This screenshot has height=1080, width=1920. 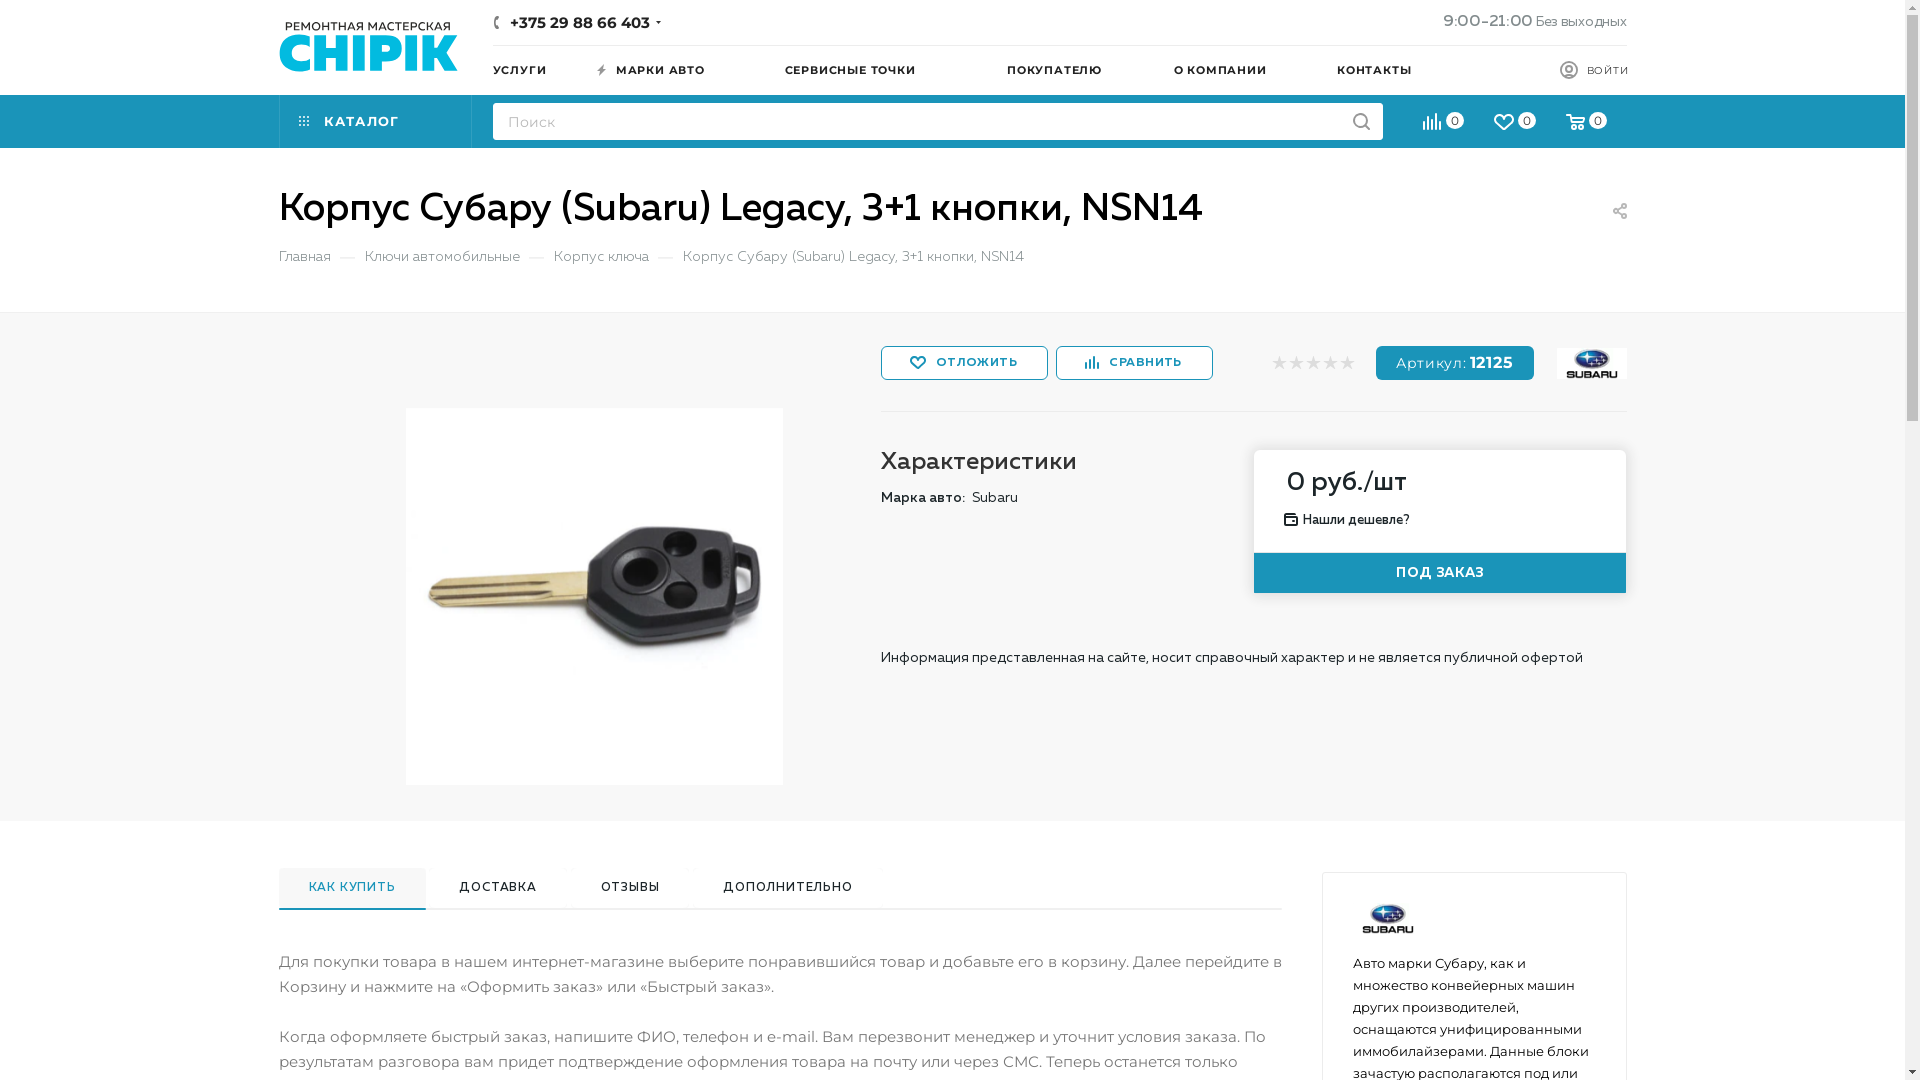 I want to click on 3, so click(x=1312, y=364).